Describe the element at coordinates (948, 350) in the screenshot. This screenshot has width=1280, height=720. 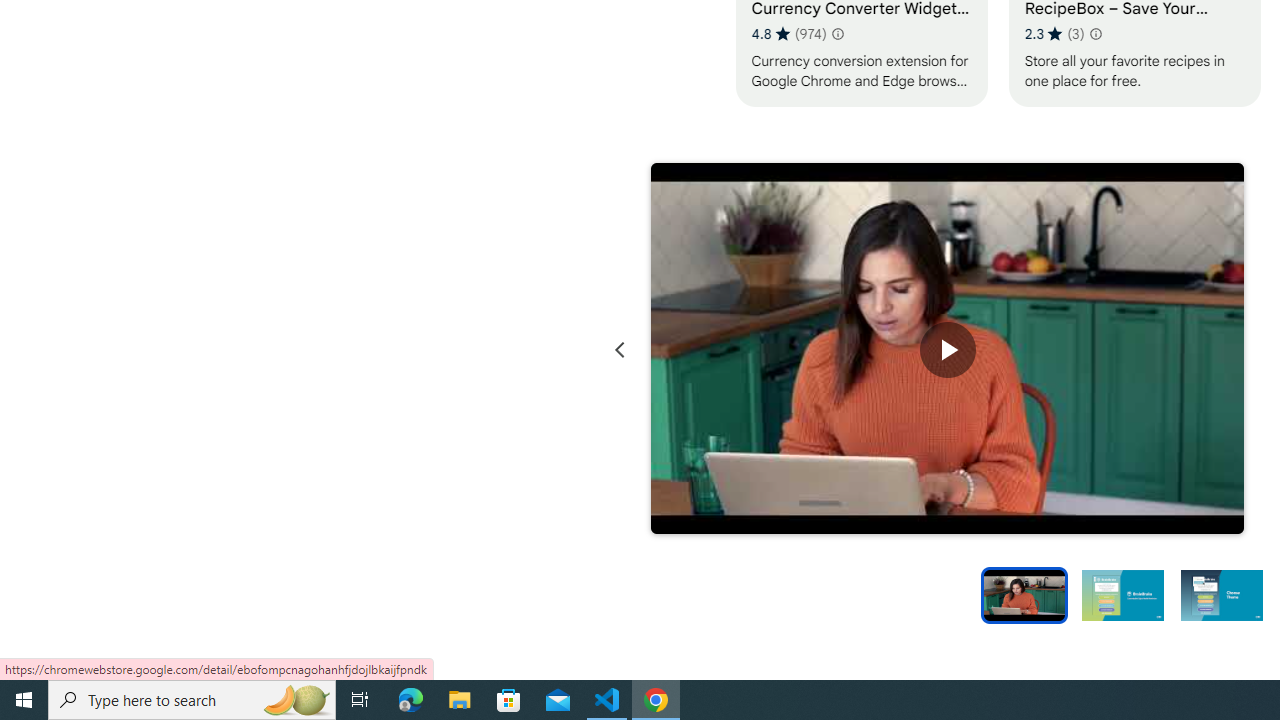
I see `Item media 1 video` at that location.